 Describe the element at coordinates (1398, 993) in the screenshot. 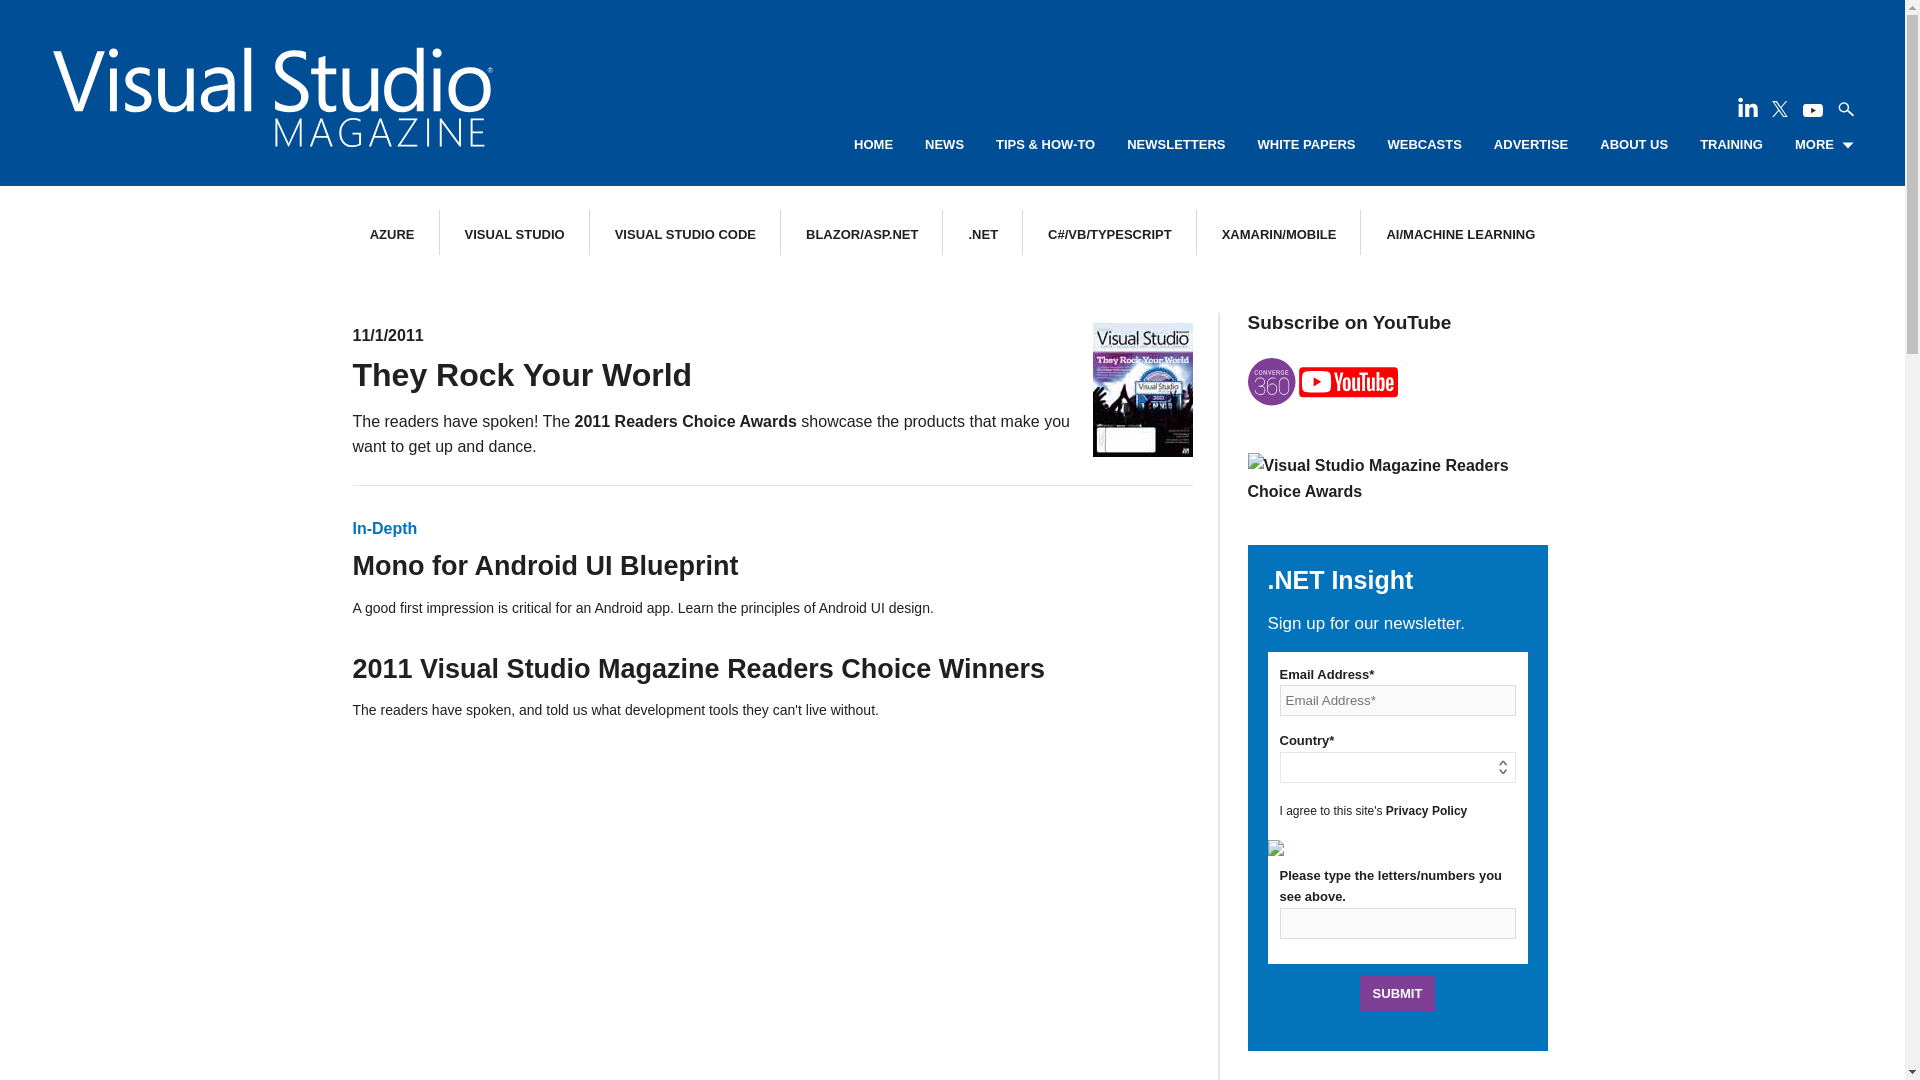

I see `Submit` at that location.